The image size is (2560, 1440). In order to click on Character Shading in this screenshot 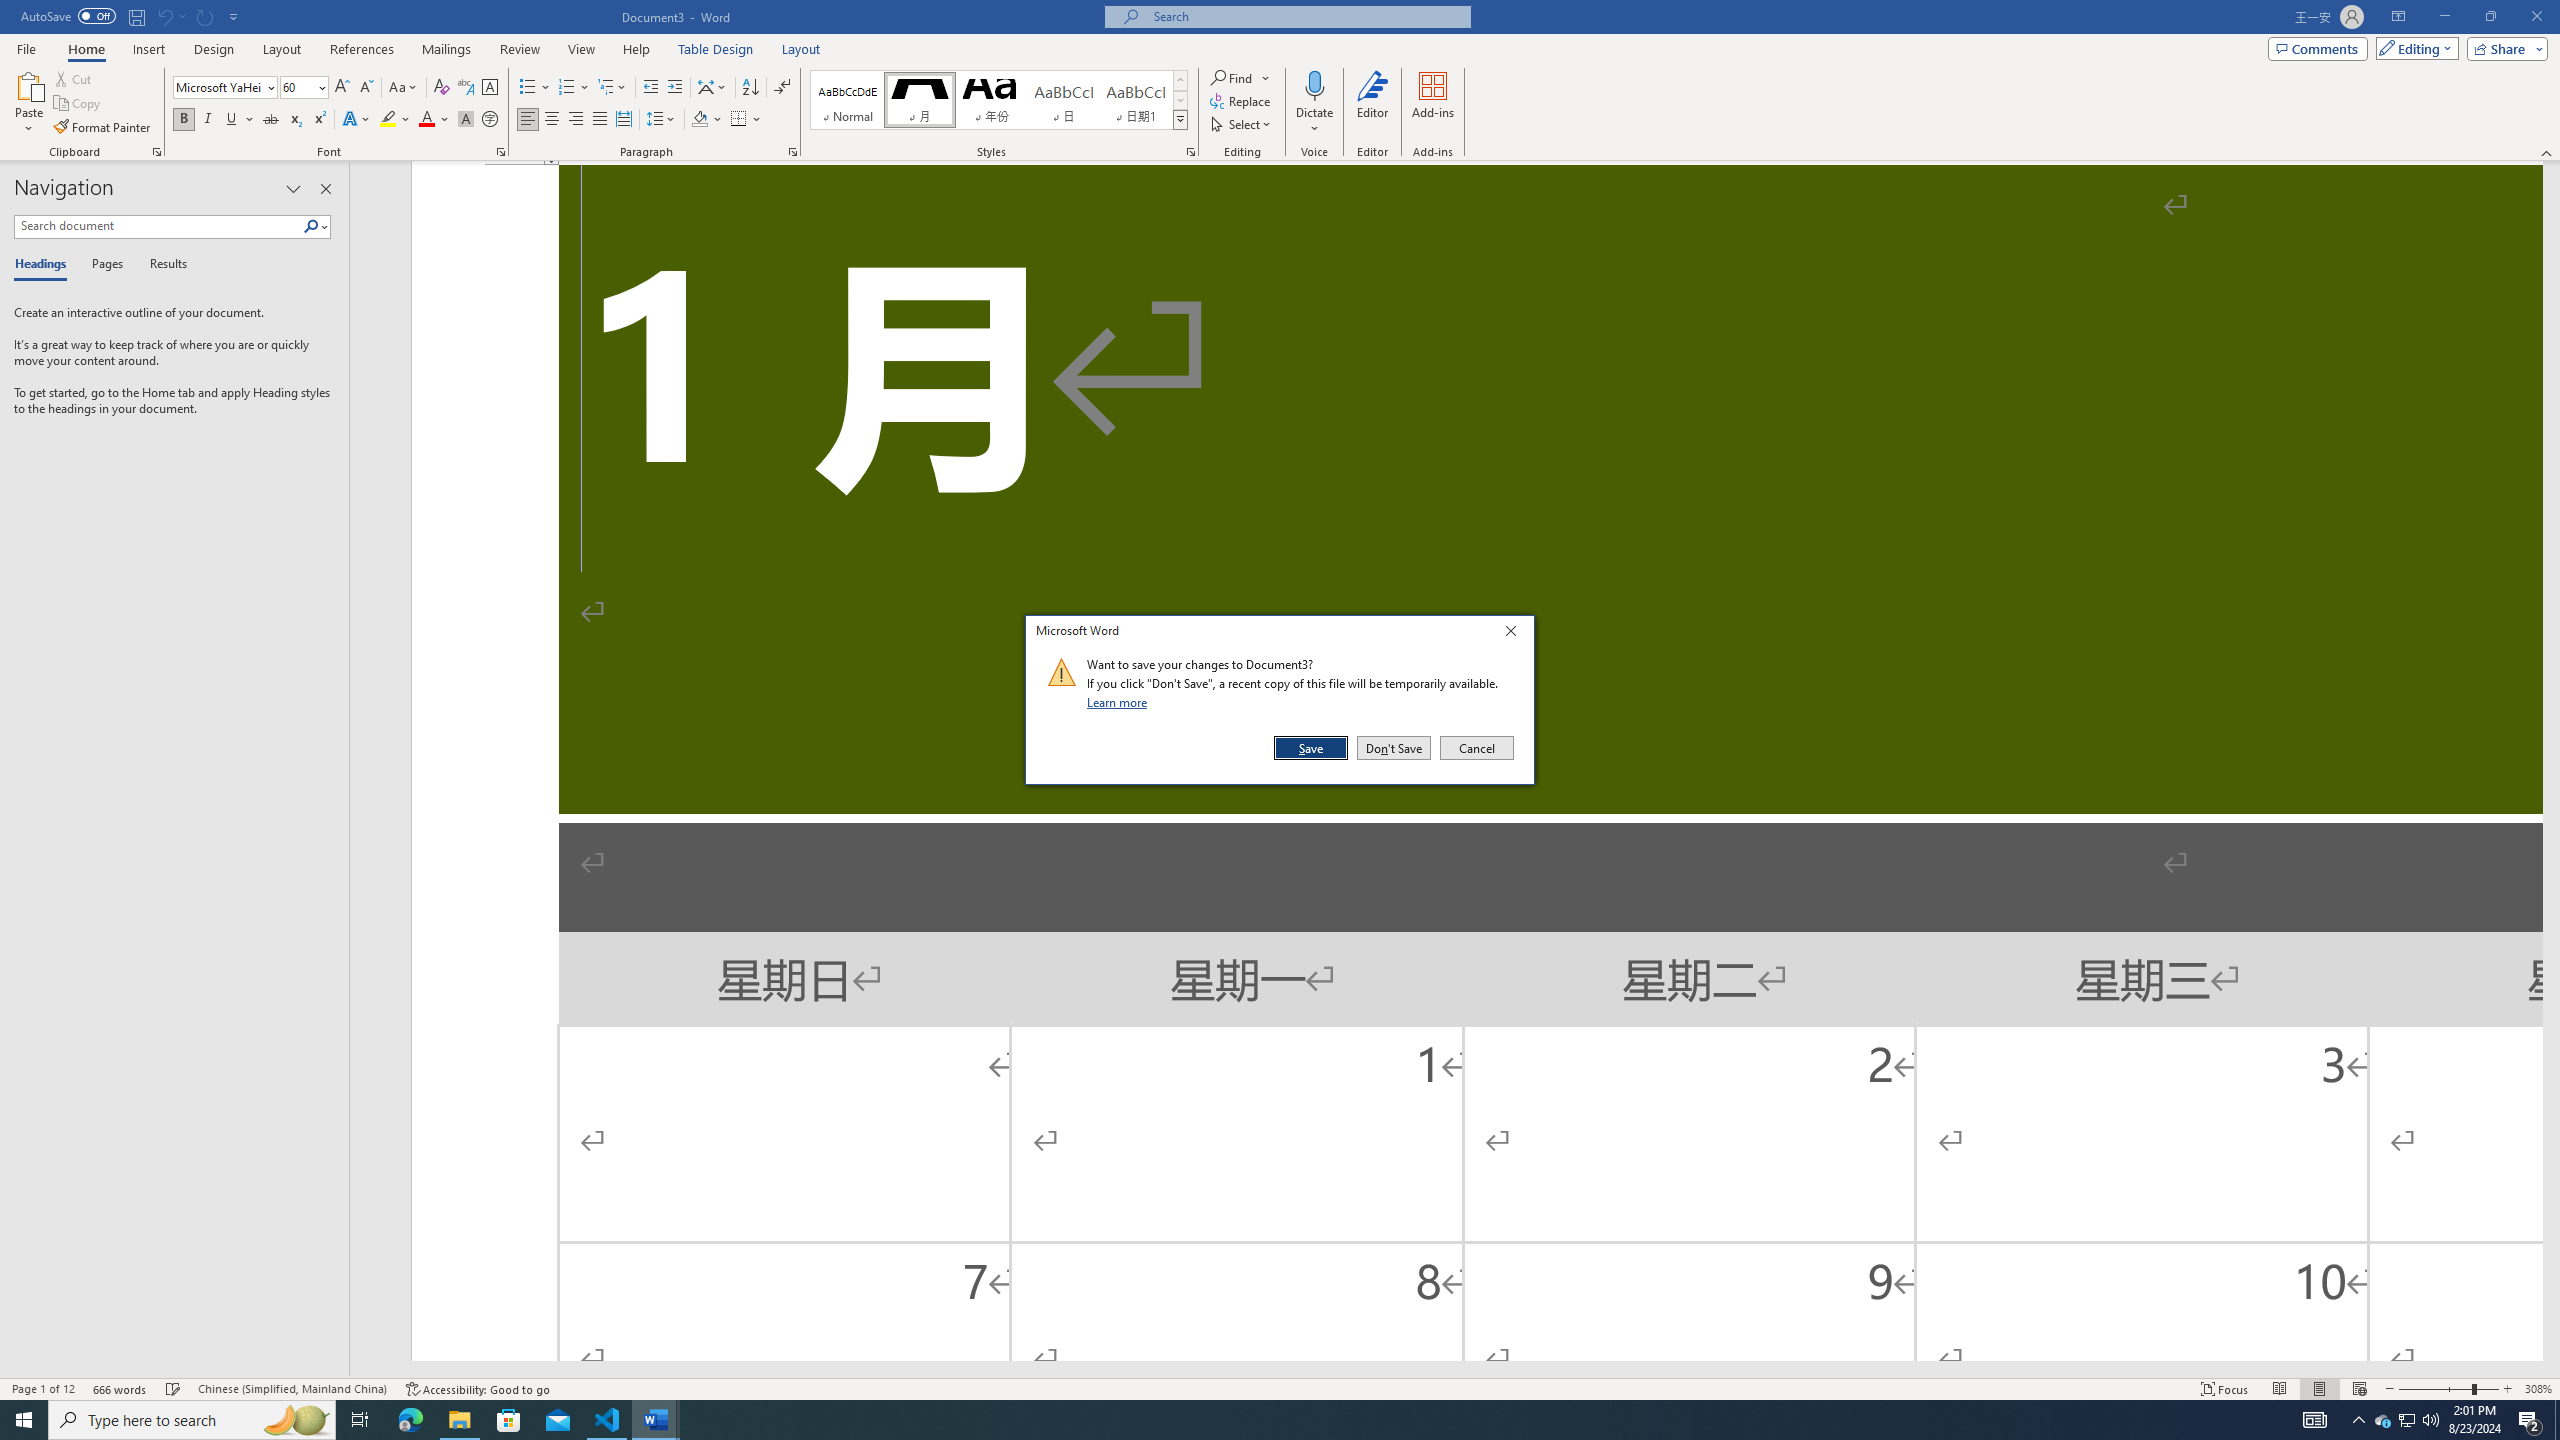, I will do `click(466, 120)`.